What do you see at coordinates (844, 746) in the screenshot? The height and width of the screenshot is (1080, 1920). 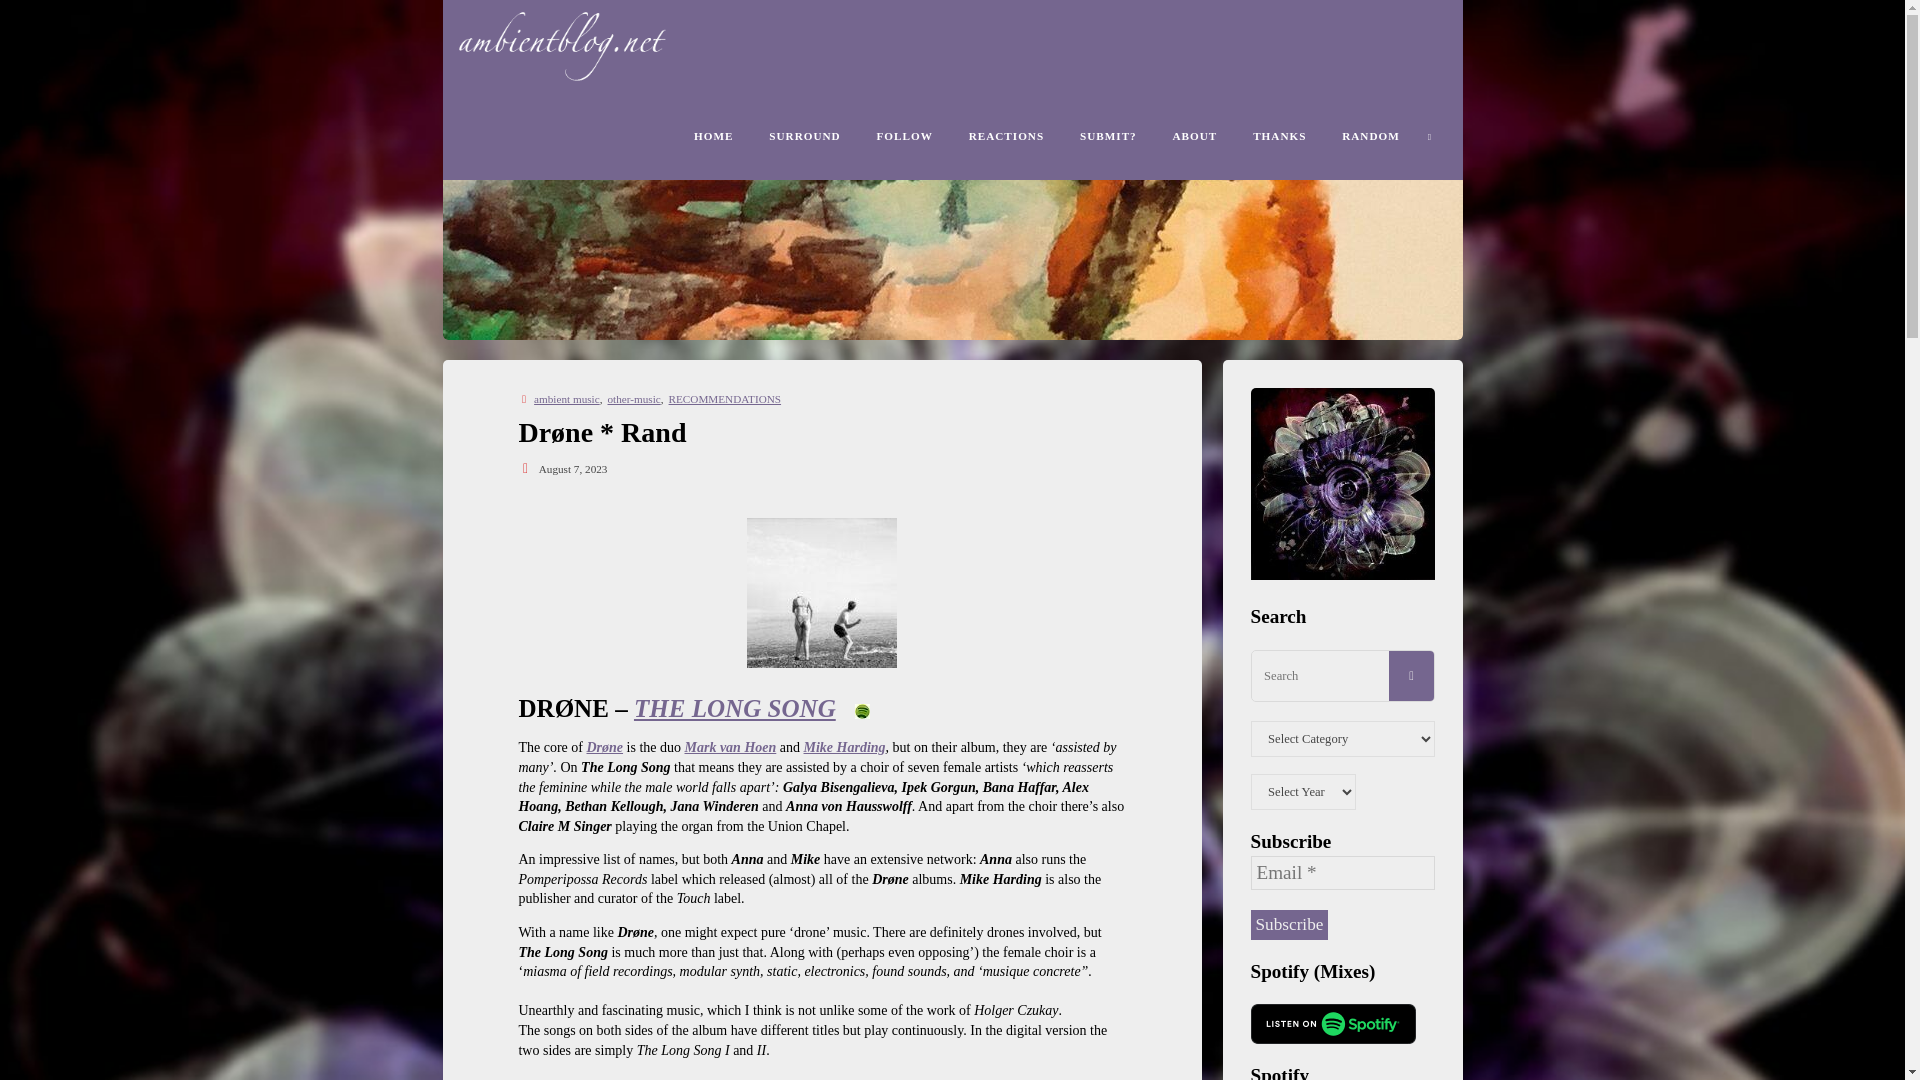 I see `Mike Harding` at bounding box center [844, 746].